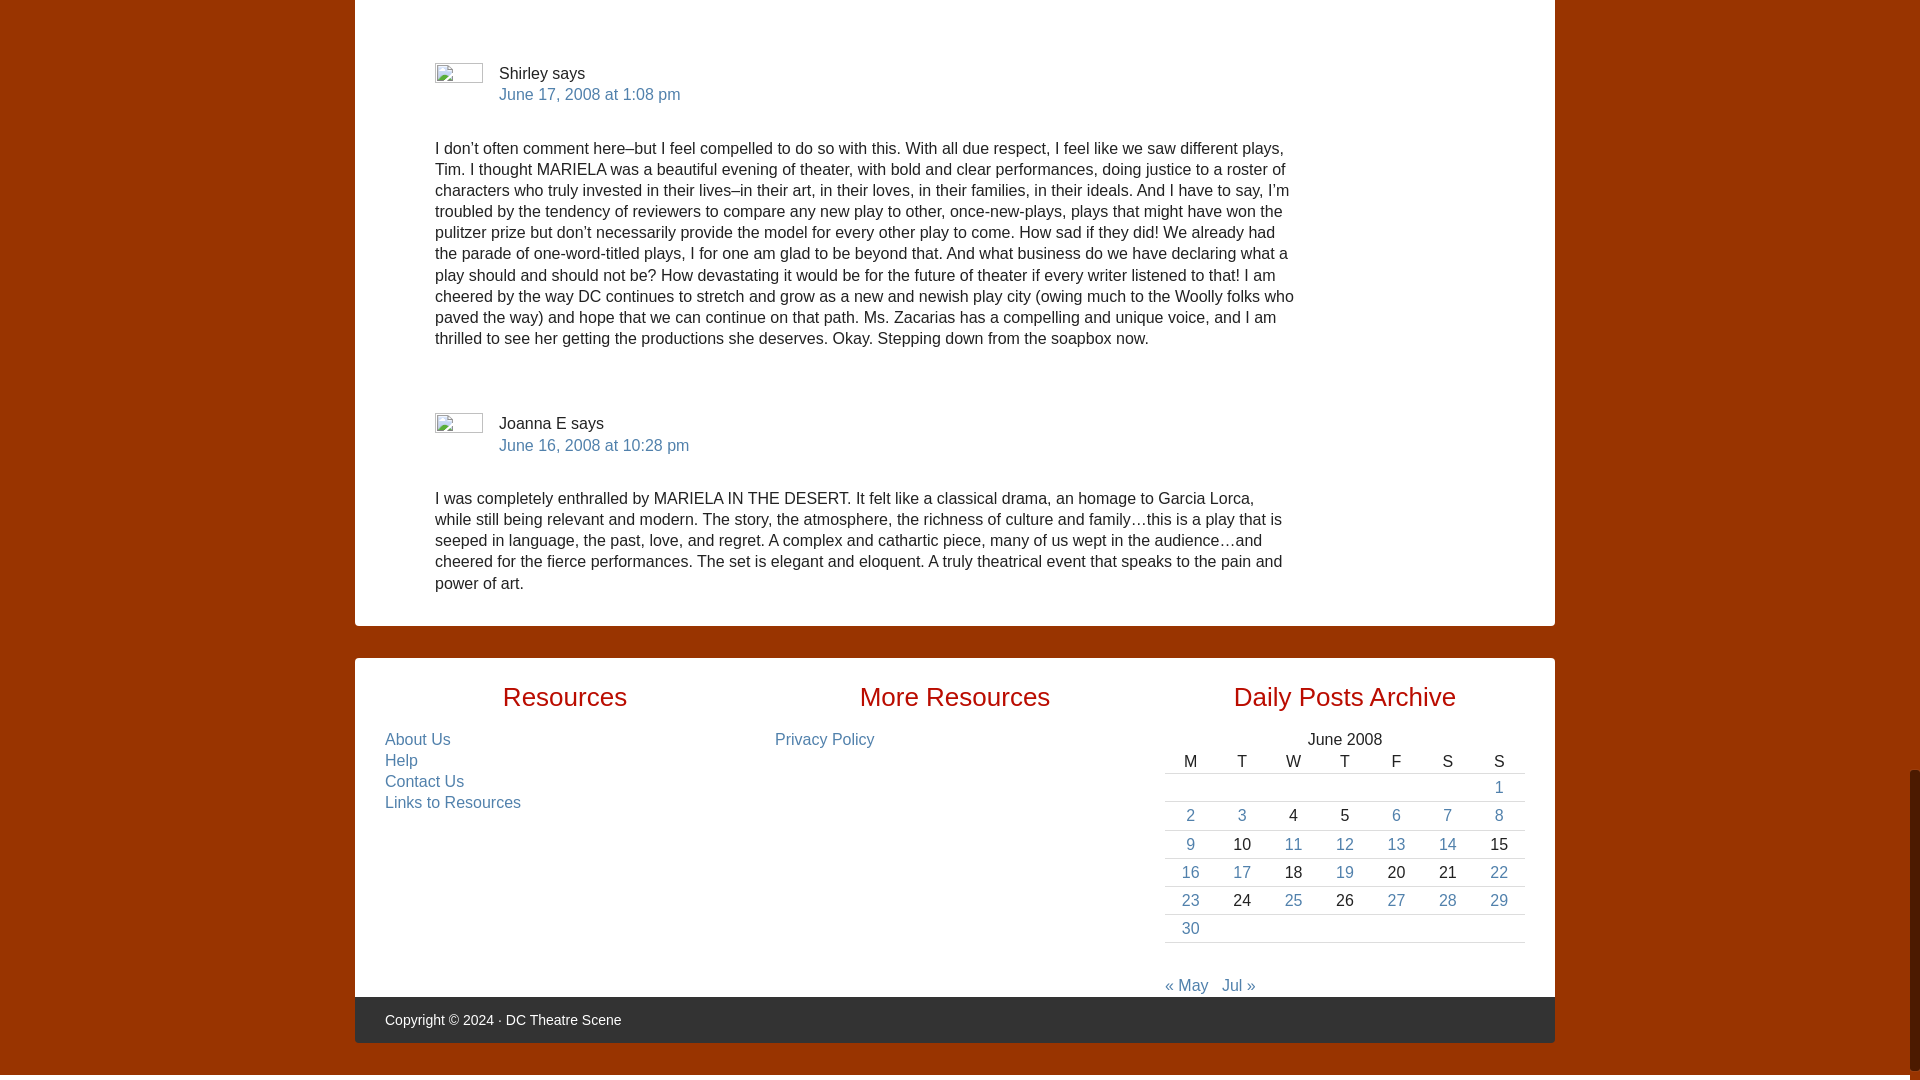 The width and height of the screenshot is (1920, 1080). Describe the element at coordinates (1344, 762) in the screenshot. I see `Thursday` at that location.